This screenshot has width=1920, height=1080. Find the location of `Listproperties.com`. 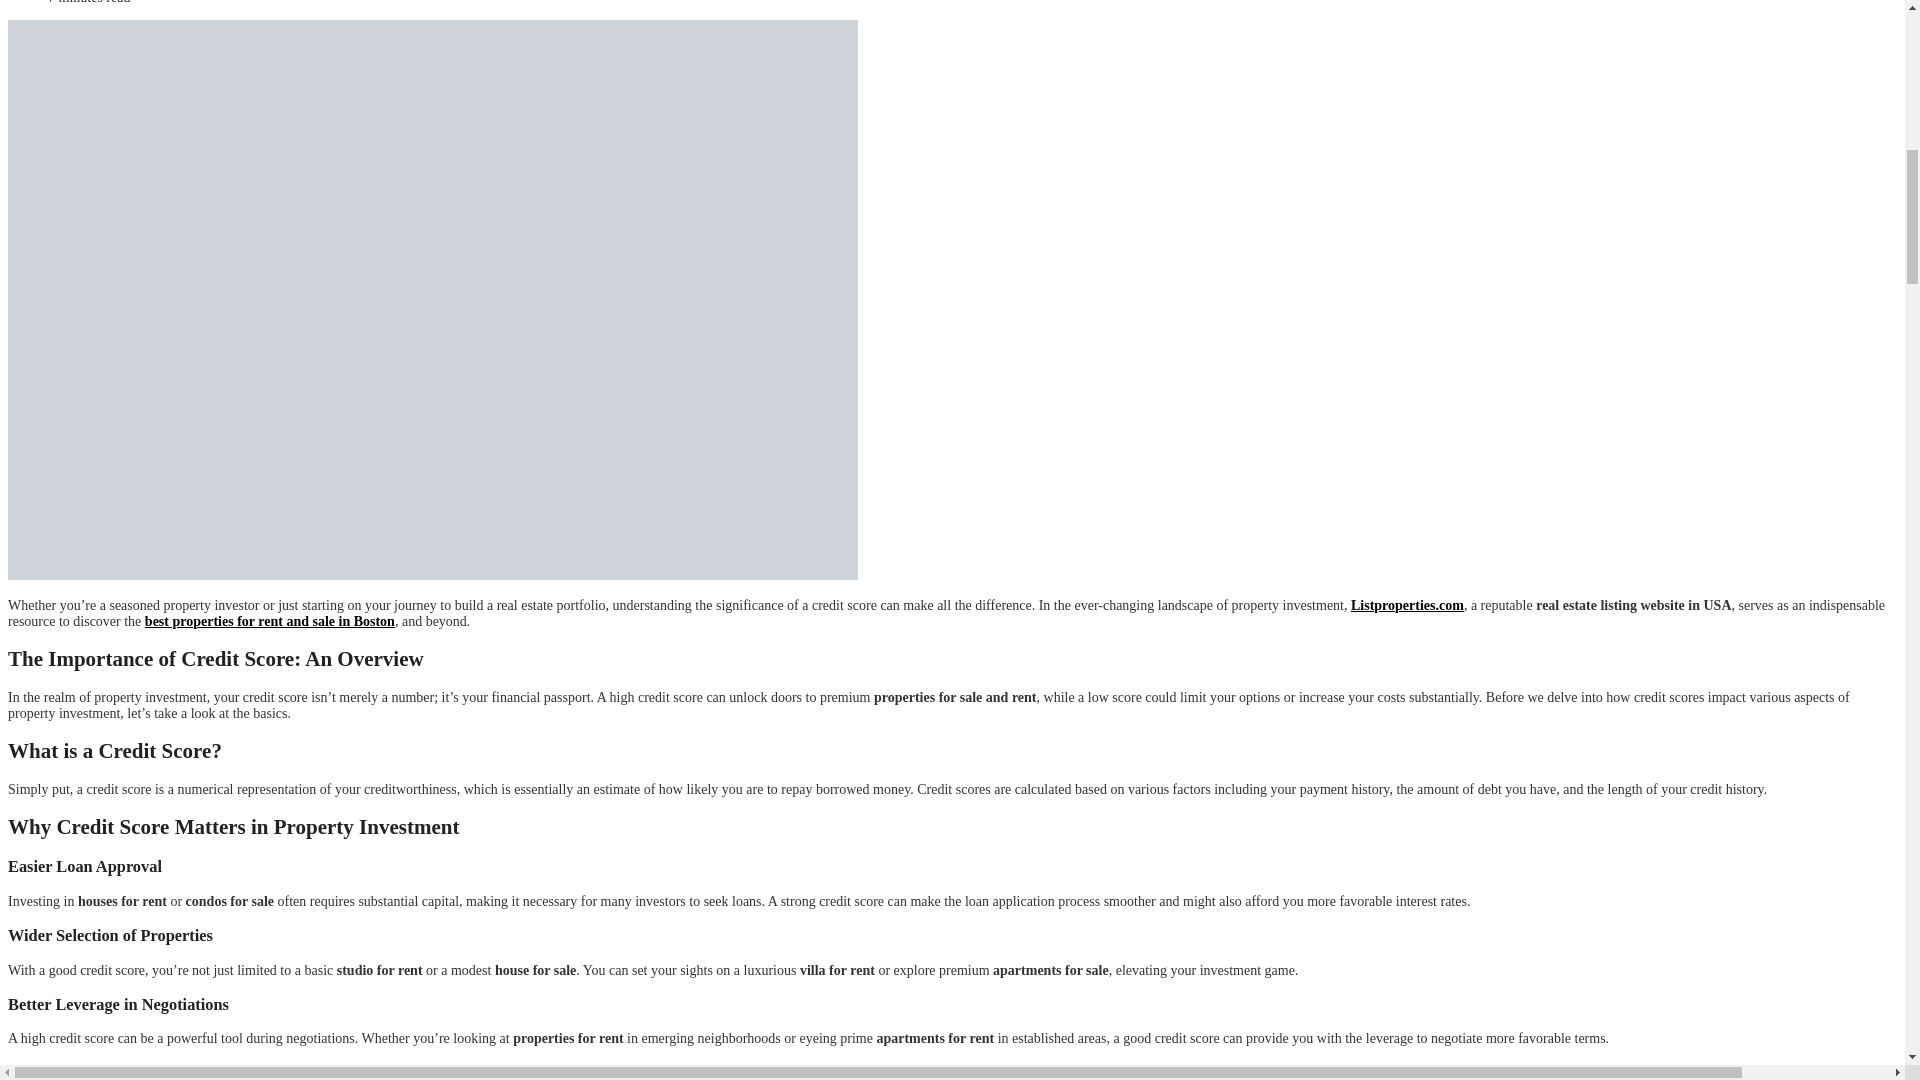

Listproperties.com is located at coordinates (1407, 606).